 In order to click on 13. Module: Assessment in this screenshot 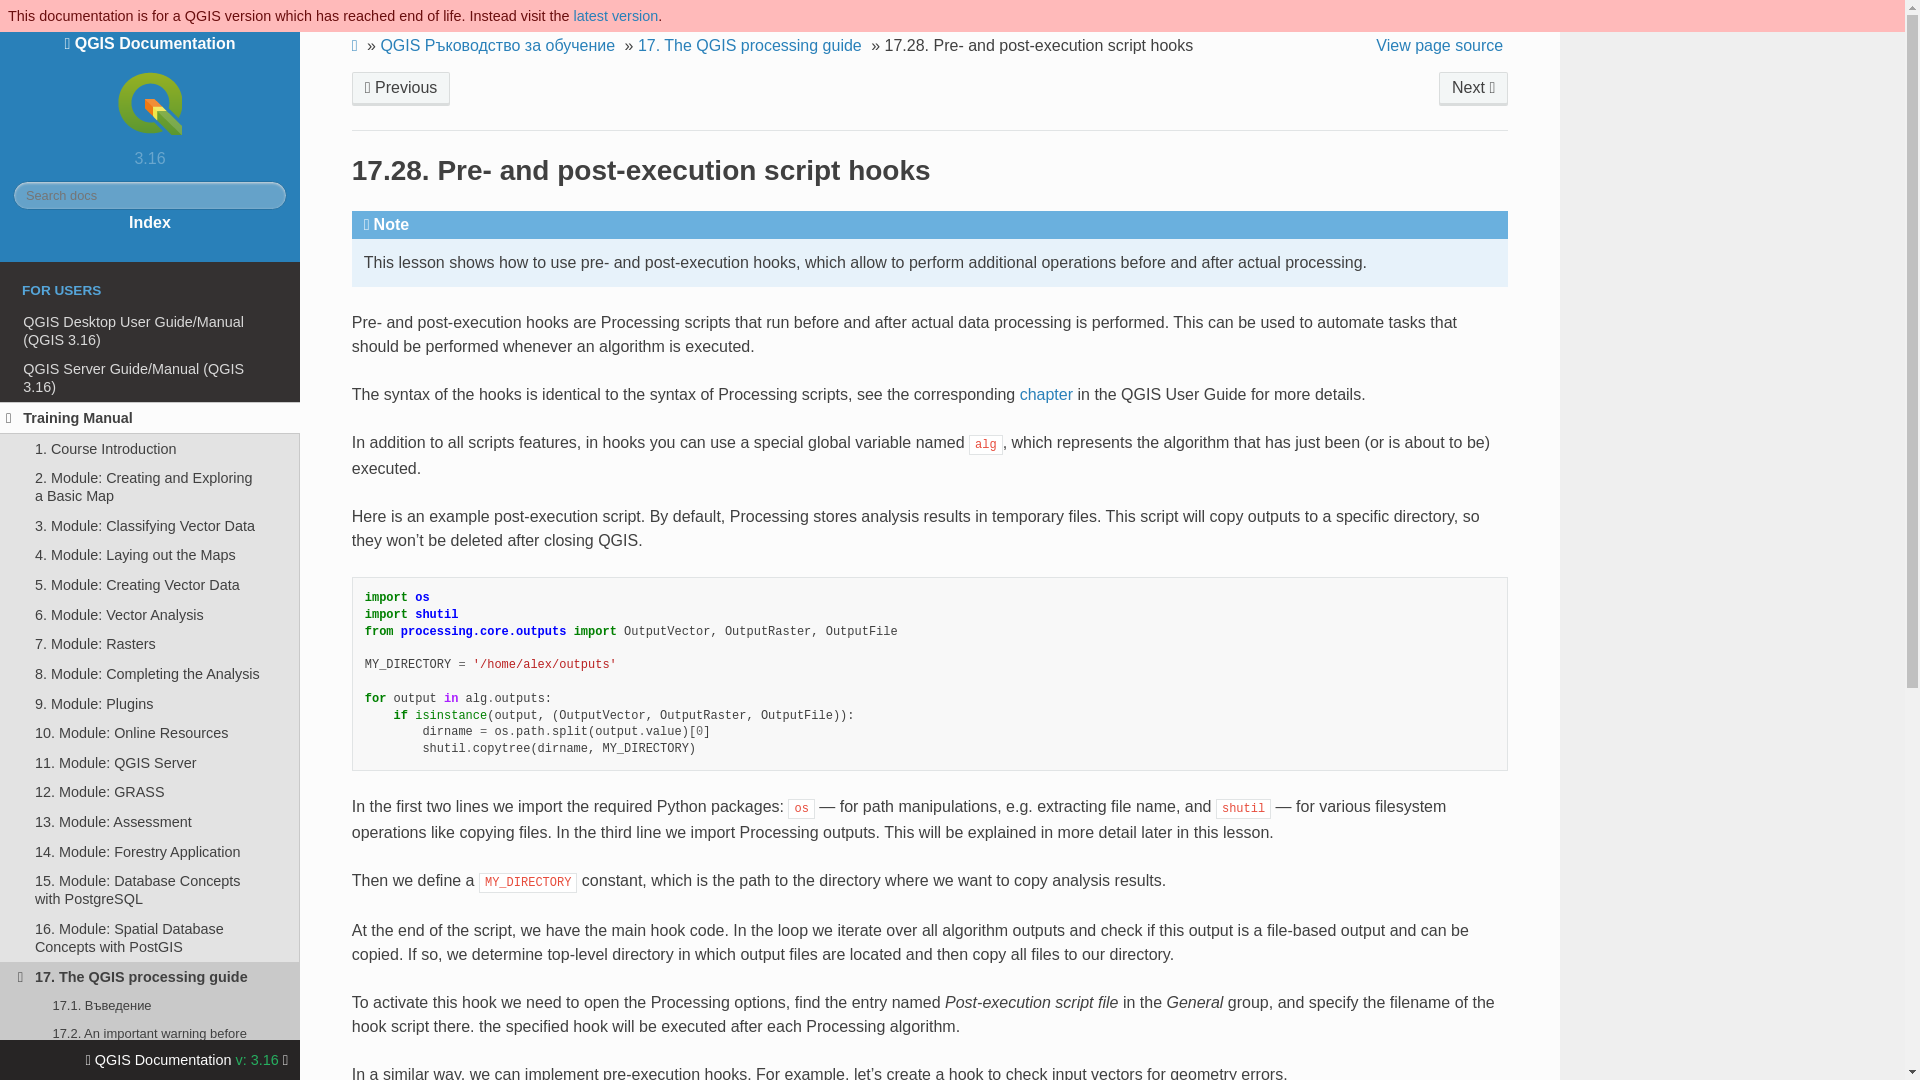, I will do `click(150, 822)`.